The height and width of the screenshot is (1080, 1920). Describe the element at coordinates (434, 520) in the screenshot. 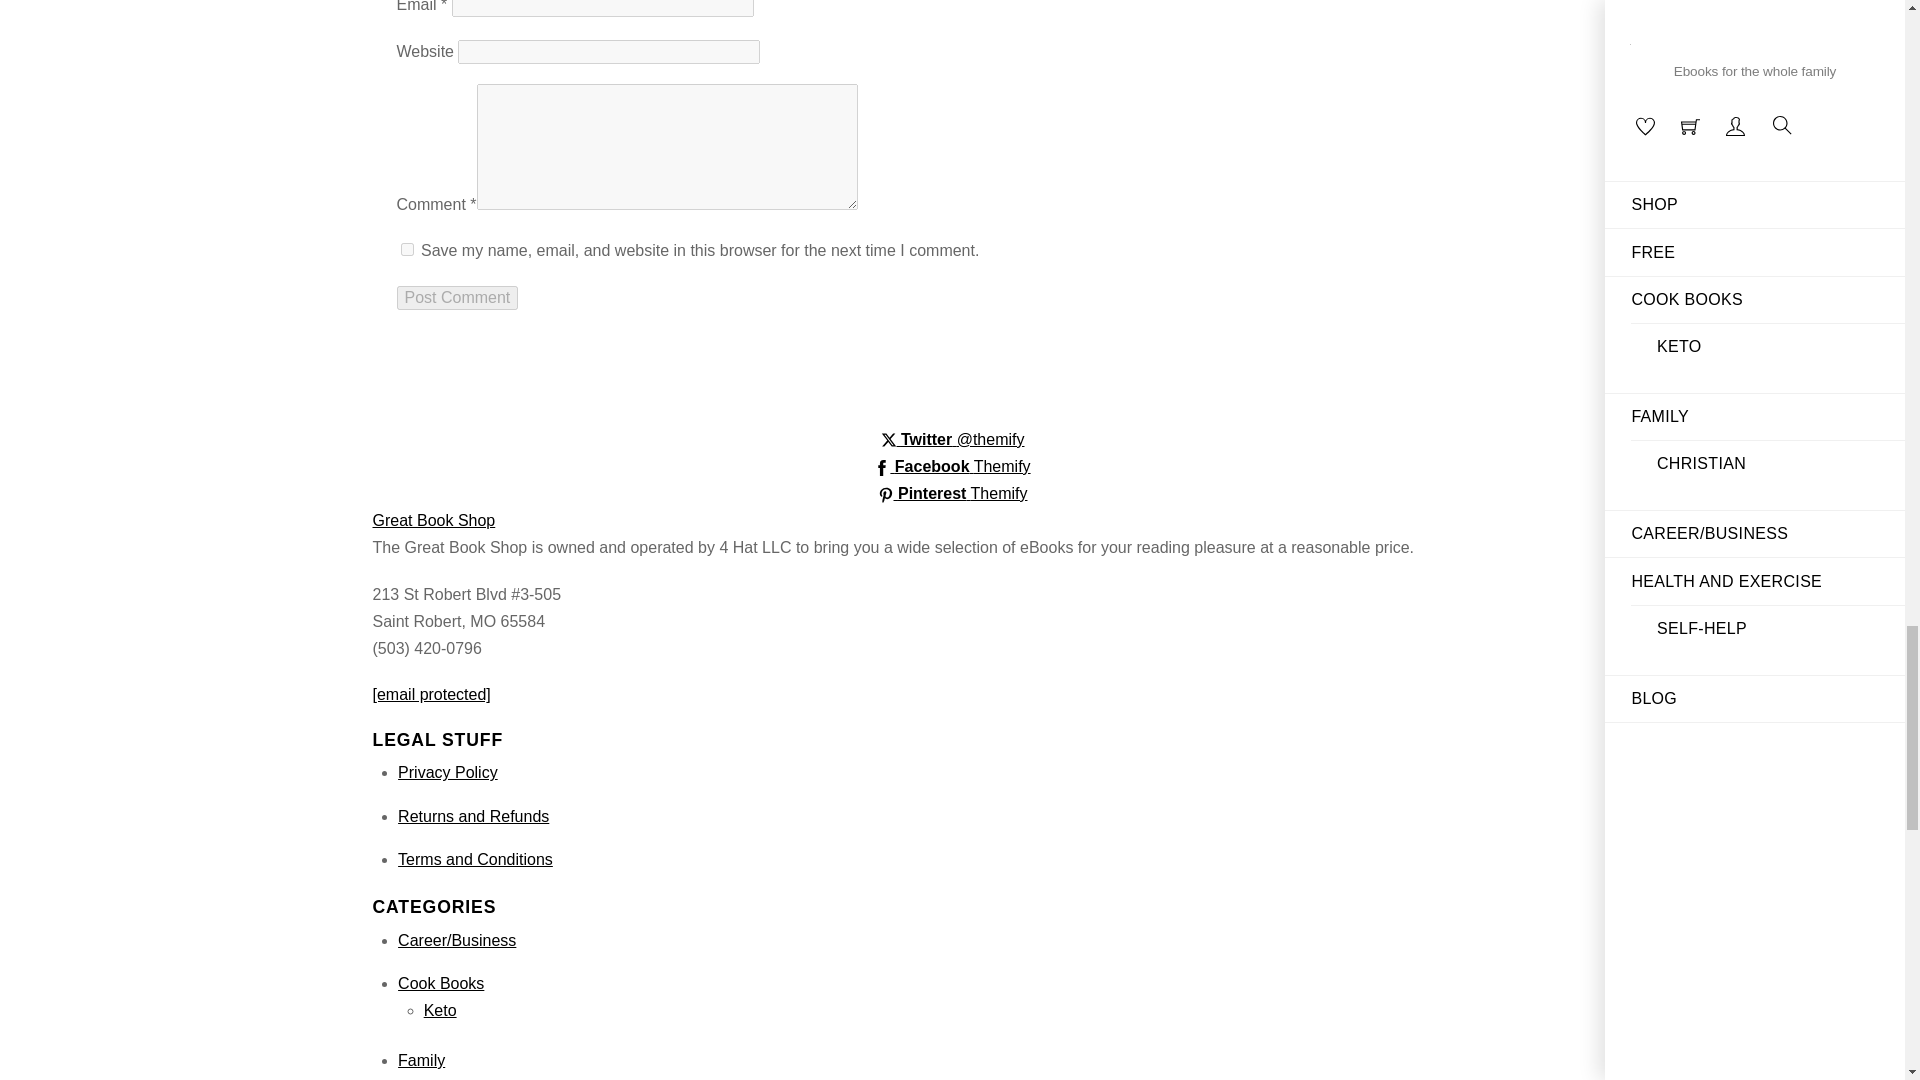

I see `Great Book Shop` at that location.